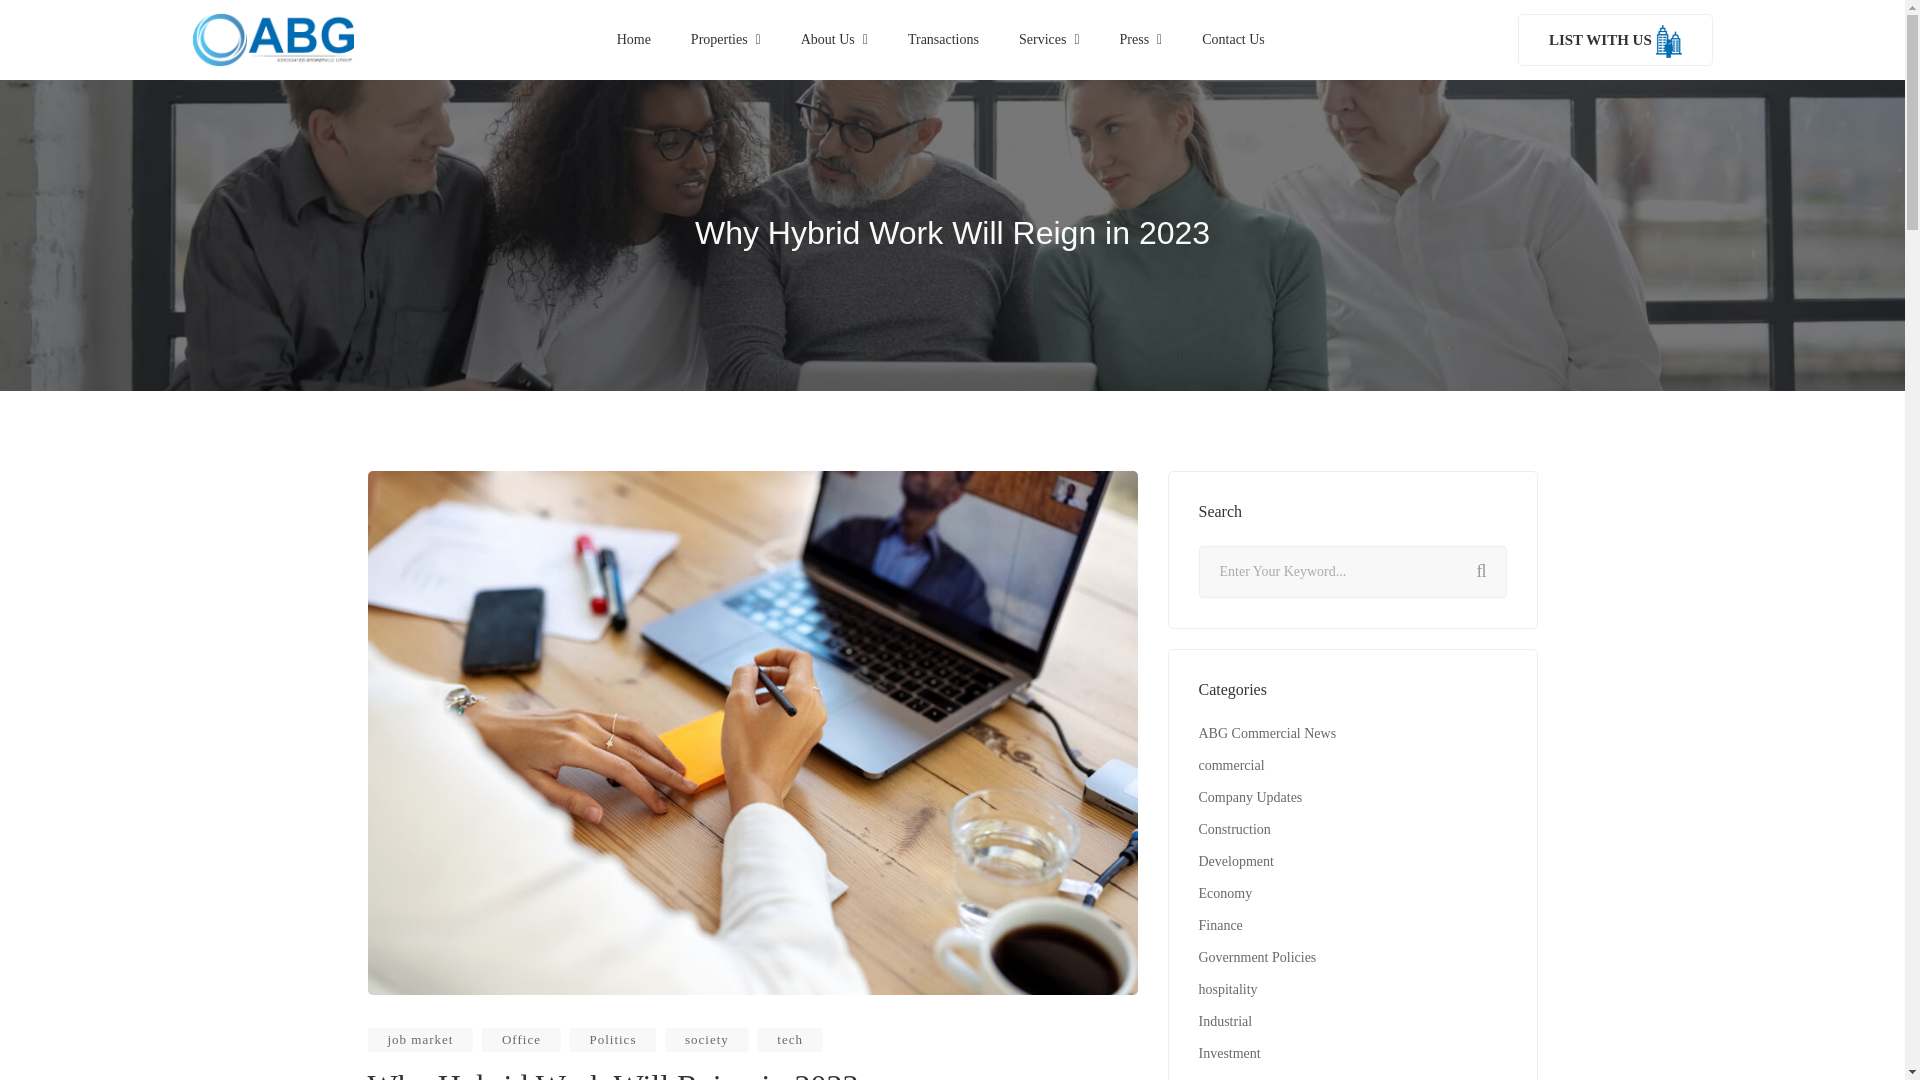 The height and width of the screenshot is (1080, 1920). I want to click on LIST WITH US, so click(1615, 40).